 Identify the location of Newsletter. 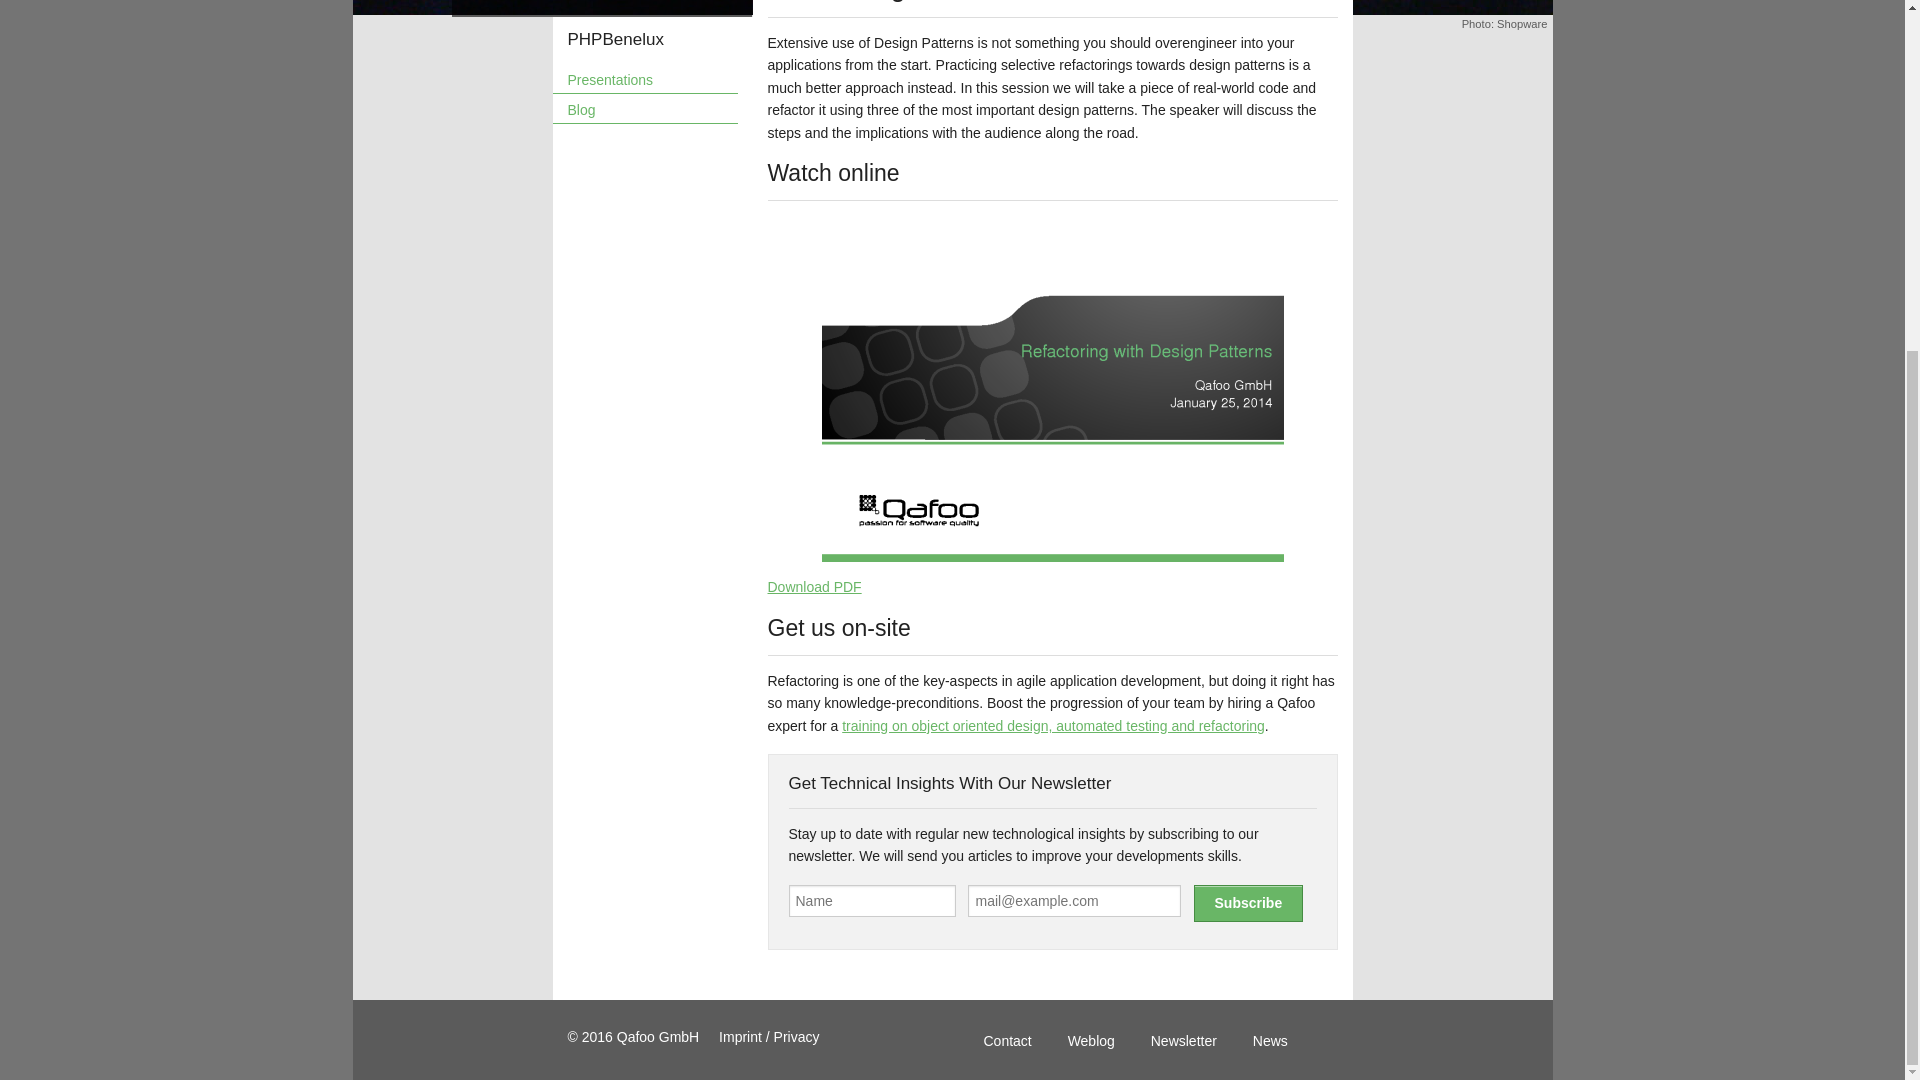
(1184, 1040).